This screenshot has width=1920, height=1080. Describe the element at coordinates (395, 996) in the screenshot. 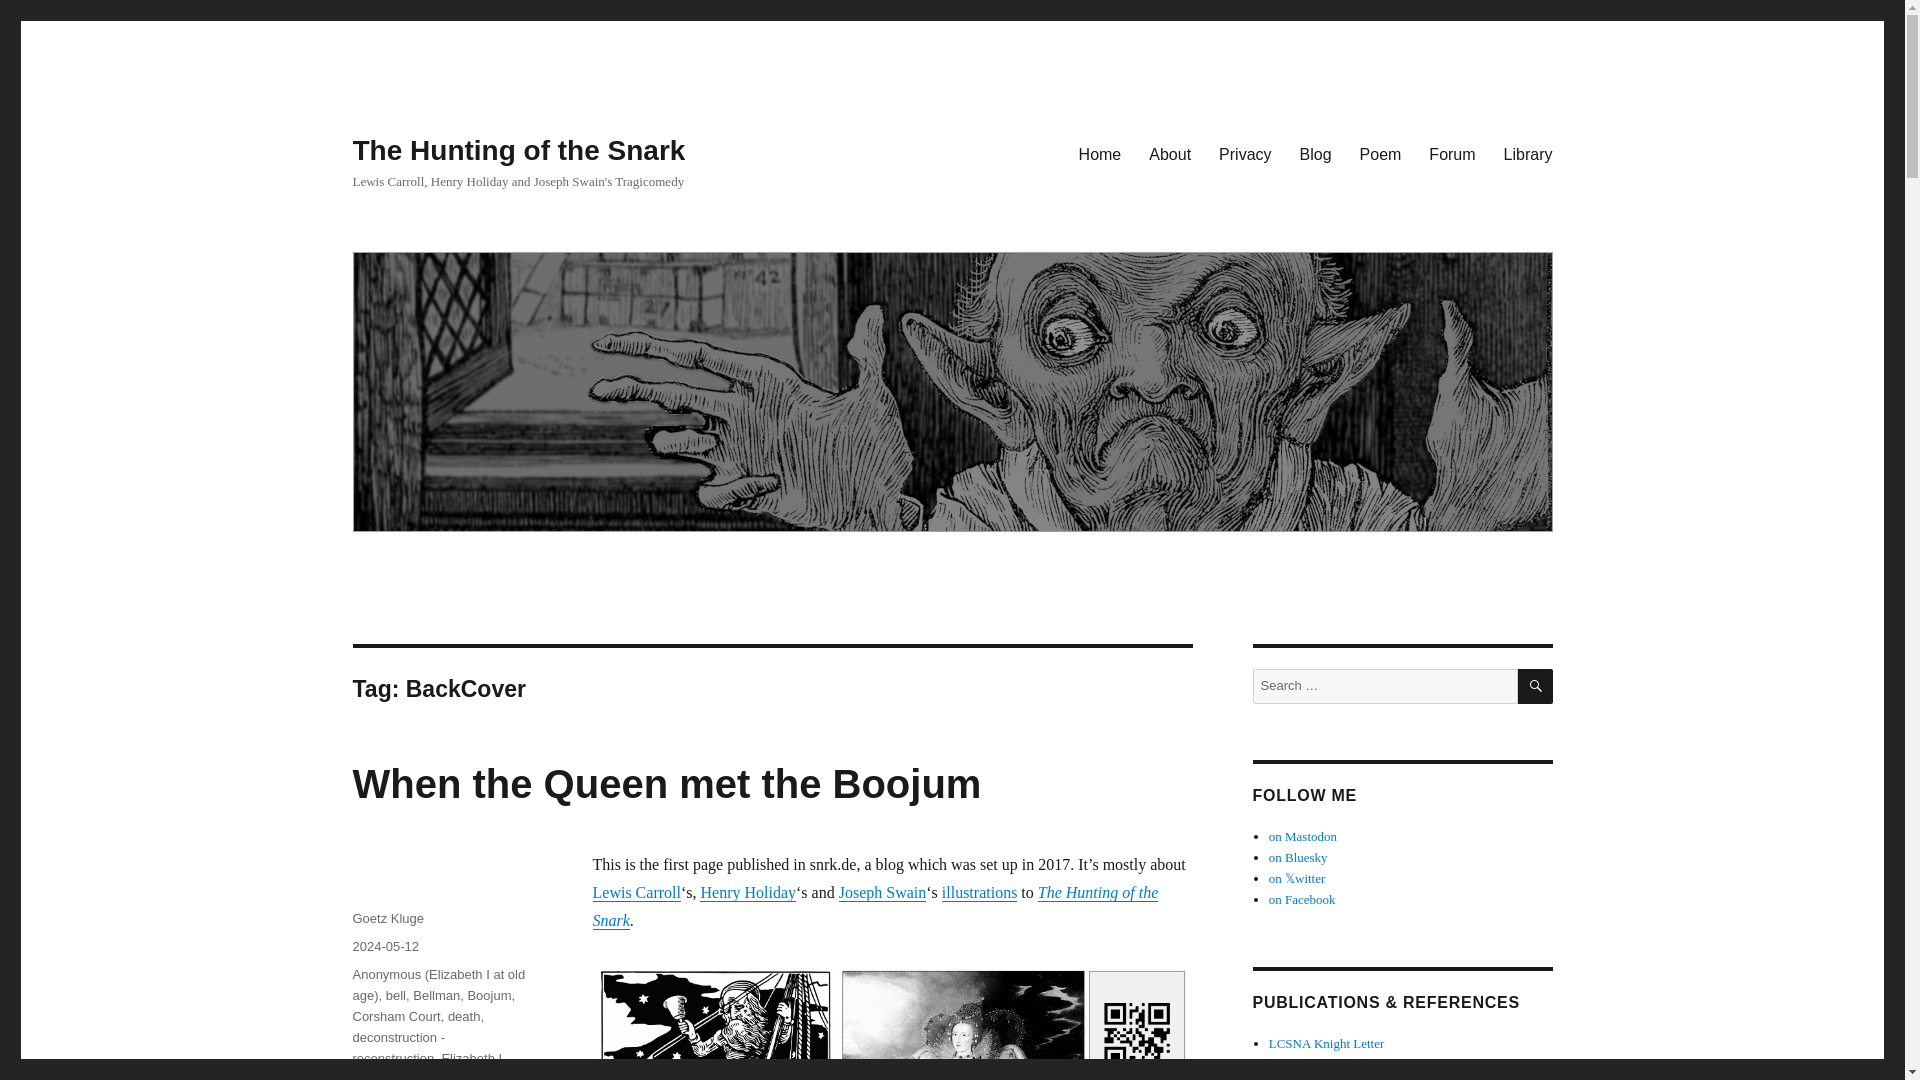

I see `bell` at that location.